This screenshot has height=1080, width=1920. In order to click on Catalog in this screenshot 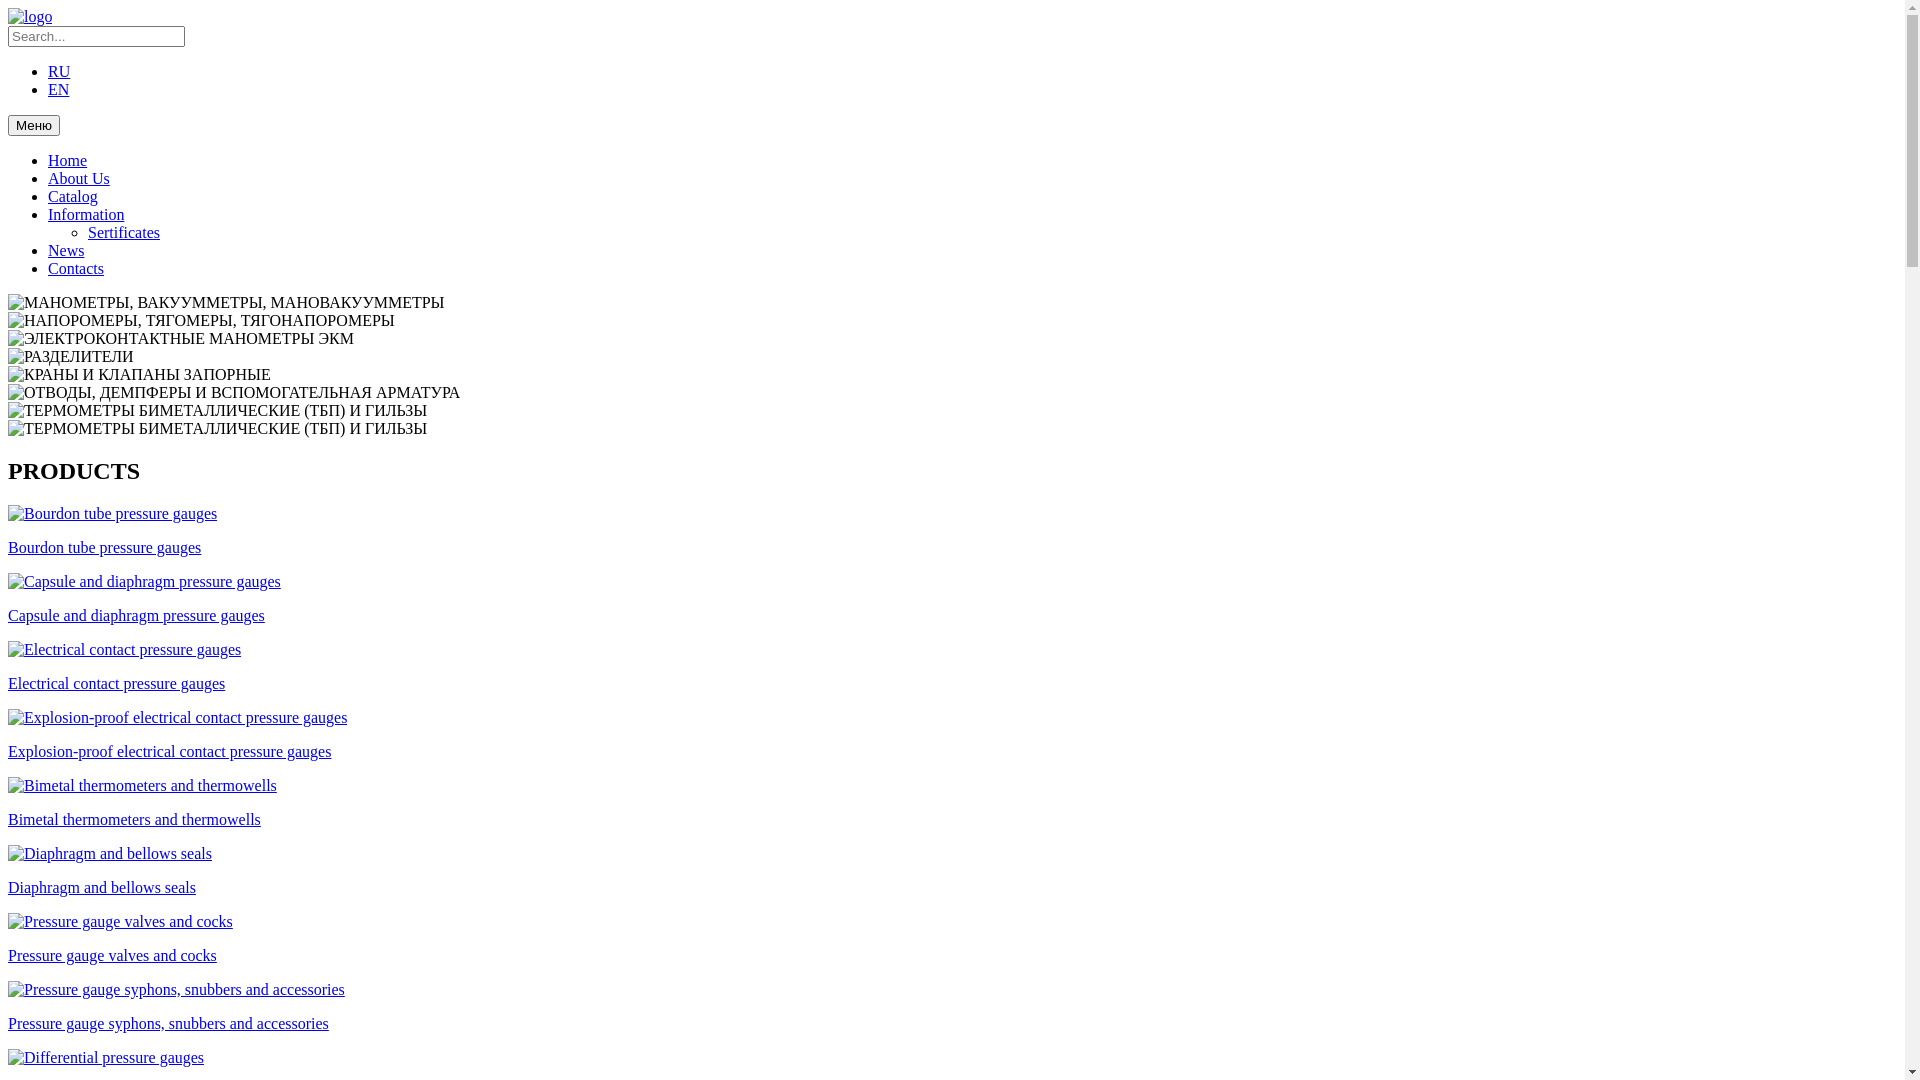, I will do `click(73, 196)`.